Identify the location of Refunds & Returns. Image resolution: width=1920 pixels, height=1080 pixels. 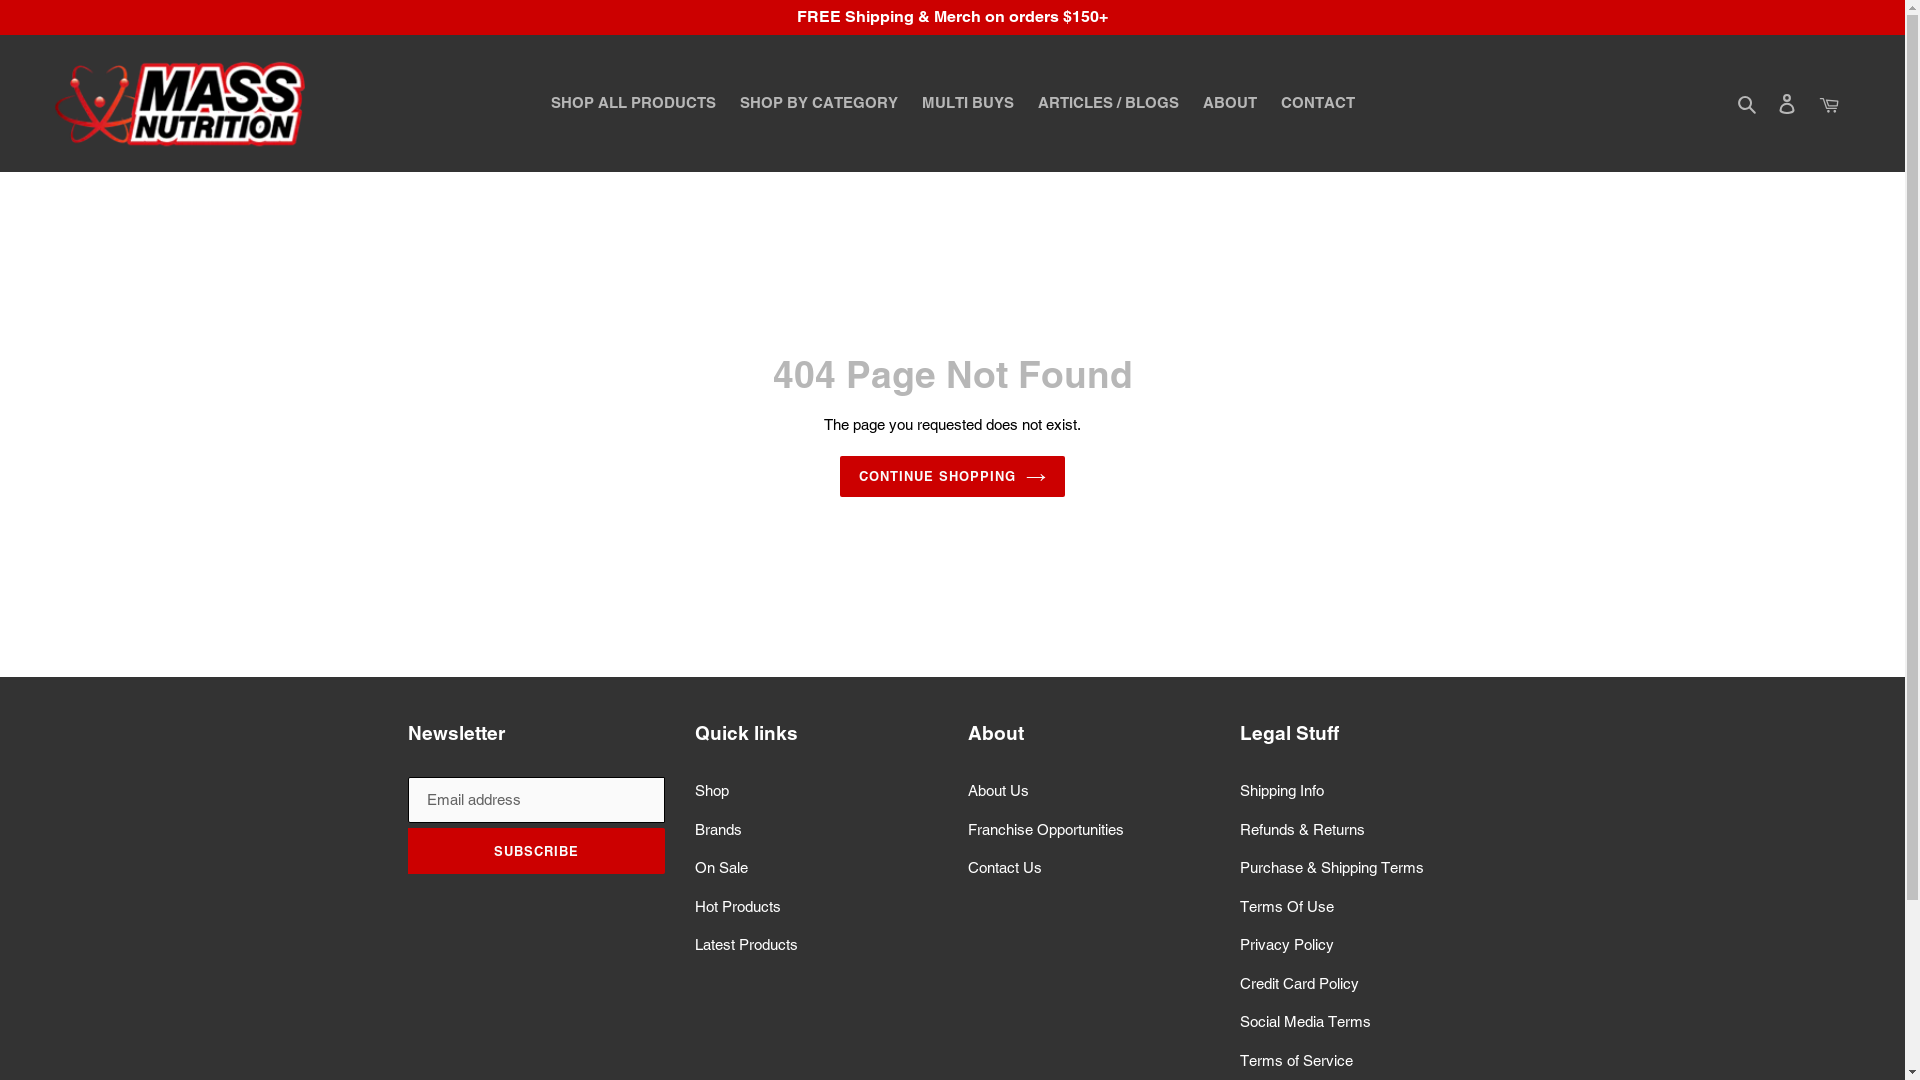
(1302, 830).